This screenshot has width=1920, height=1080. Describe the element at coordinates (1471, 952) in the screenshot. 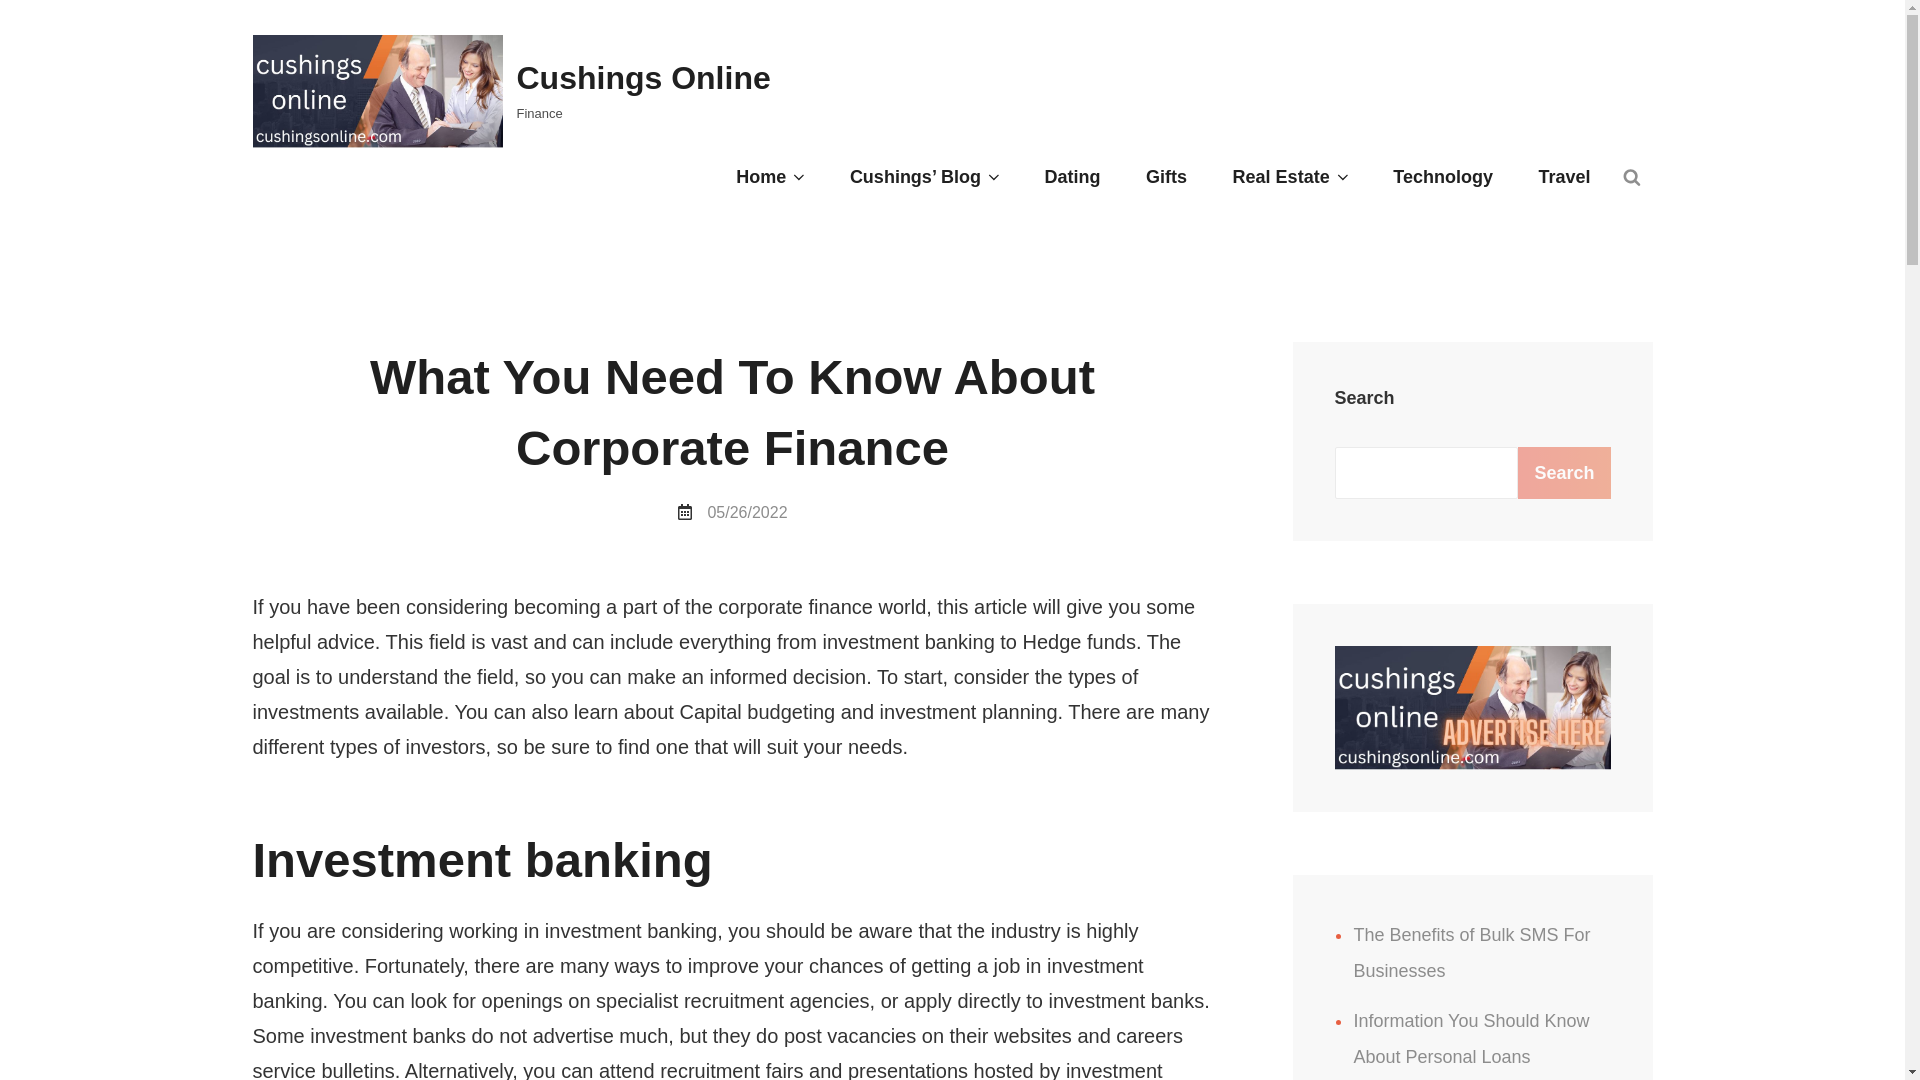

I see `The Benefits of Bulk SMS For Businesses` at that location.